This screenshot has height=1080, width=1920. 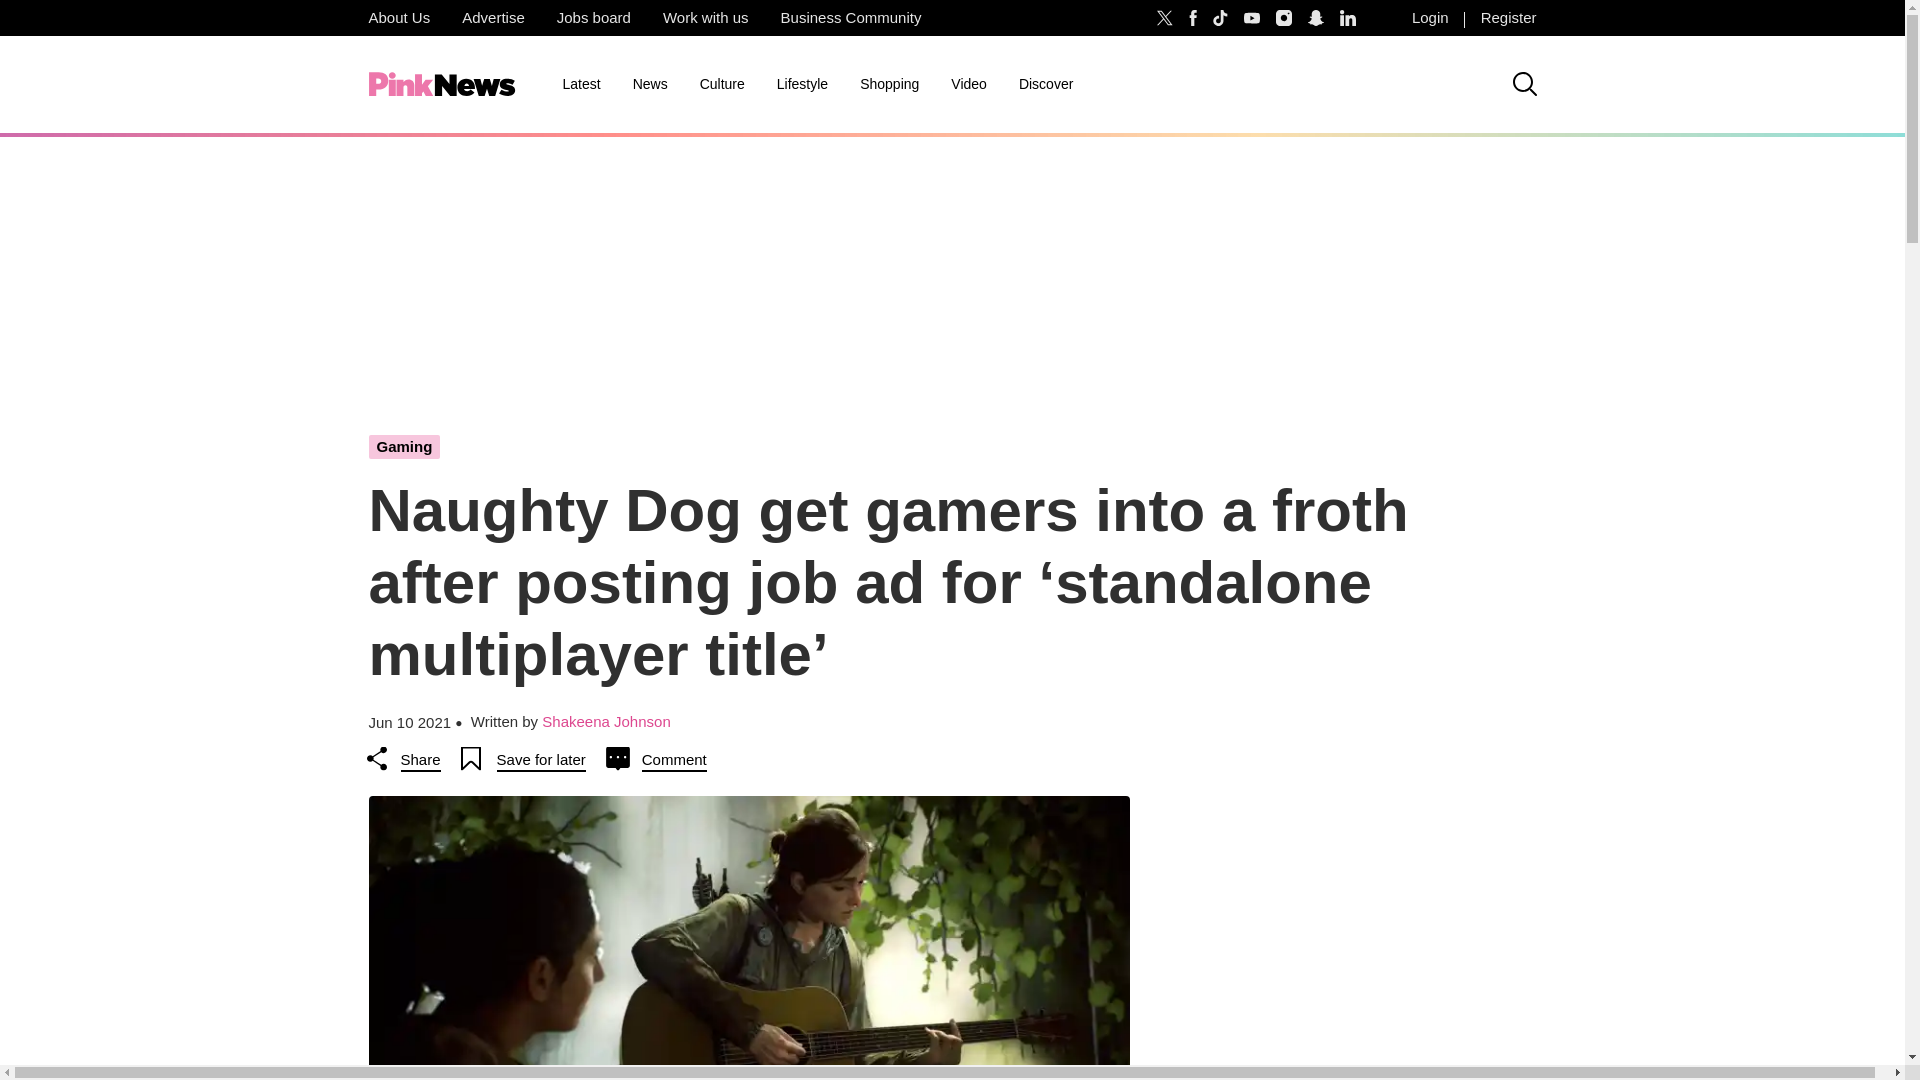 What do you see at coordinates (1348, 18) in the screenshot?
I see `Follow PinkNews on LinkedIn` at bounding box center [1348, 18].